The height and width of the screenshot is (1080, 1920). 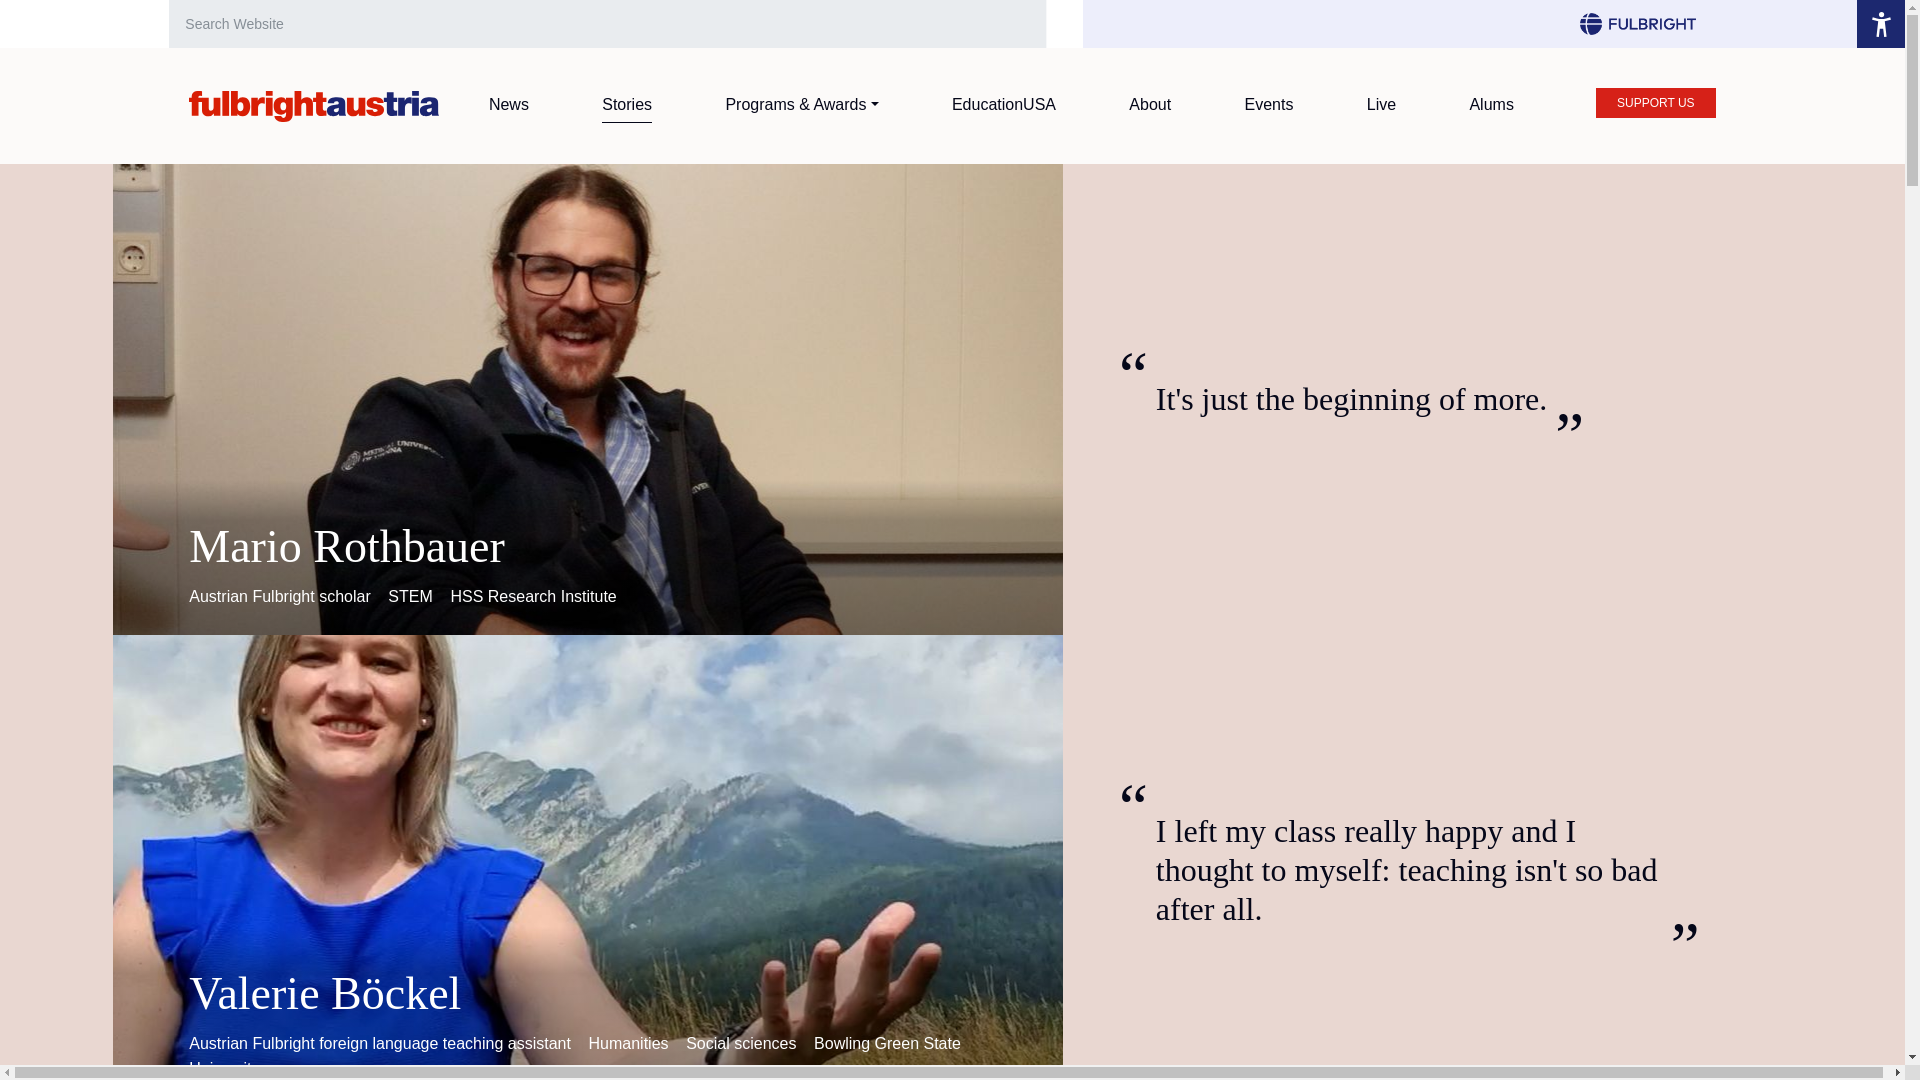 I want to click on Events, so click(x=1268, y=104).